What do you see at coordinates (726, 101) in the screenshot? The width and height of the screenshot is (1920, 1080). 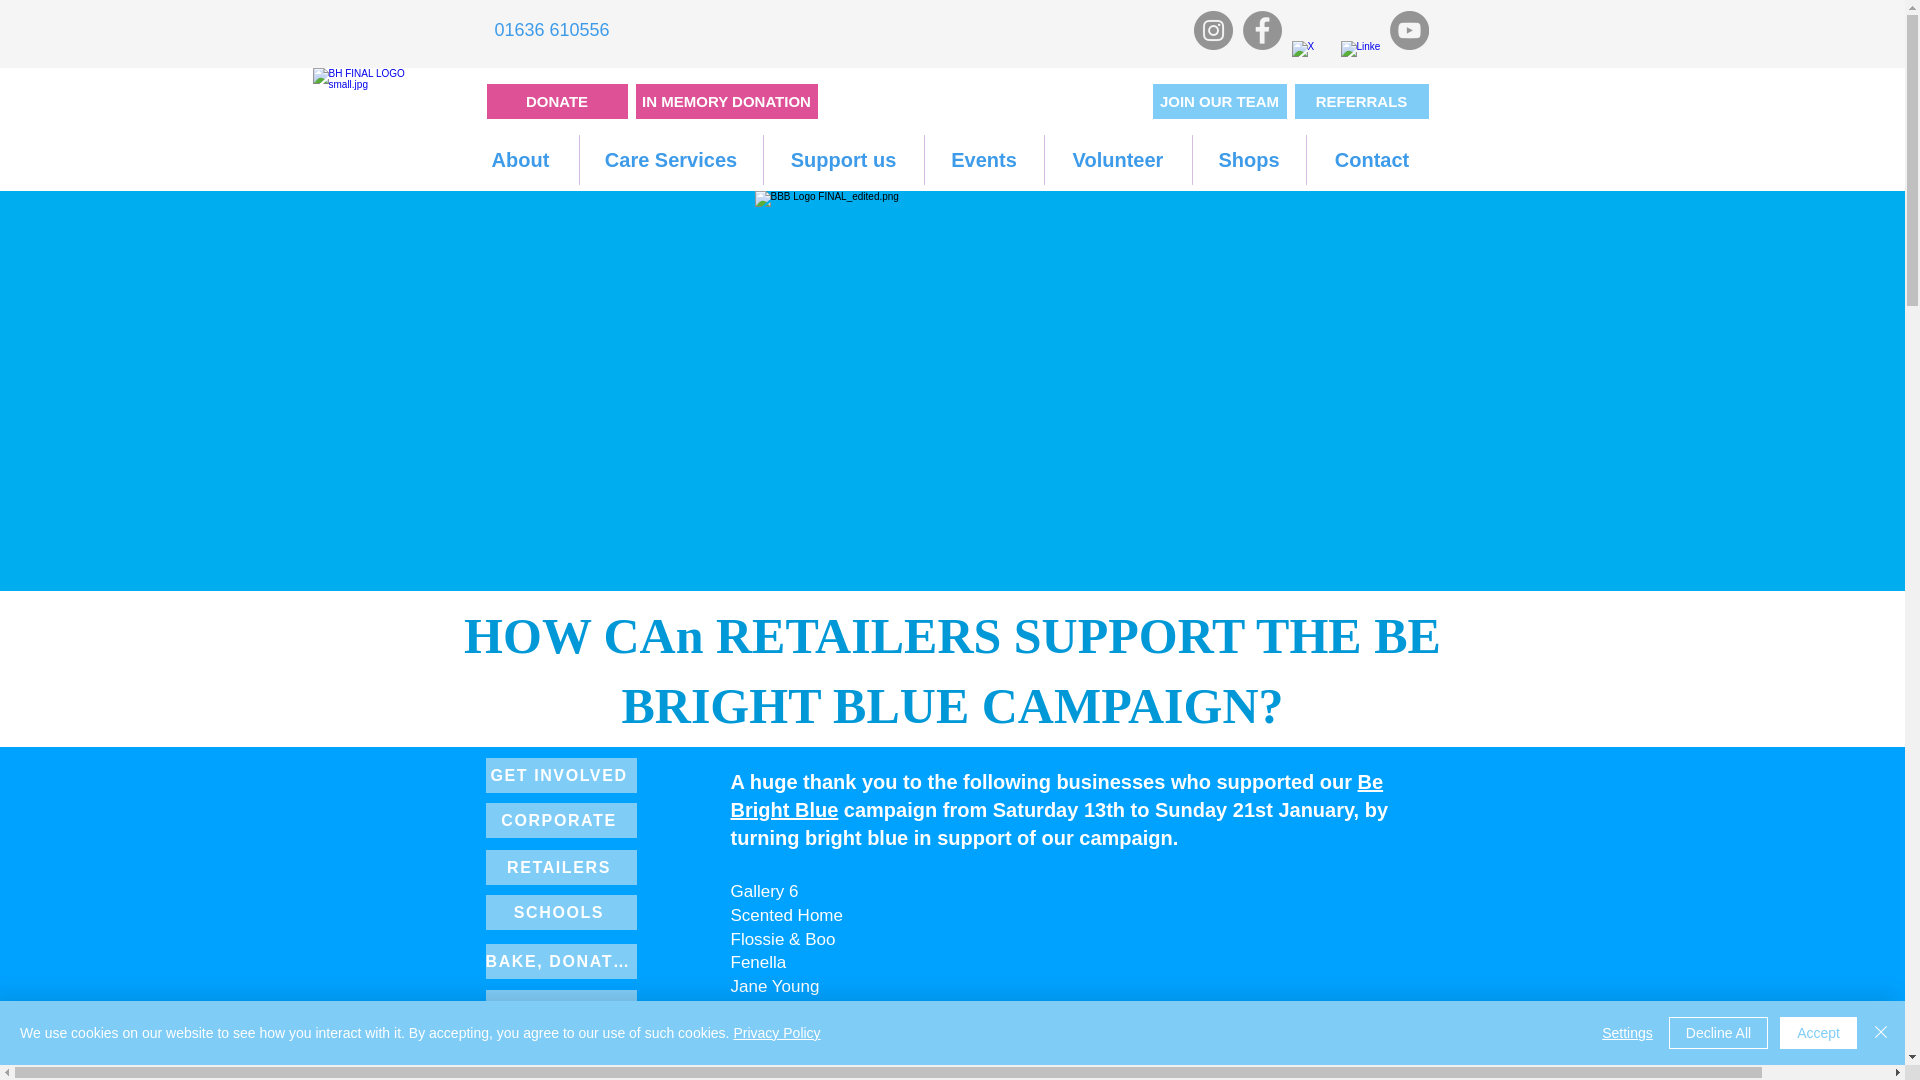 I see `IN MEMORY DONATION` at bounding box center [726, 101].